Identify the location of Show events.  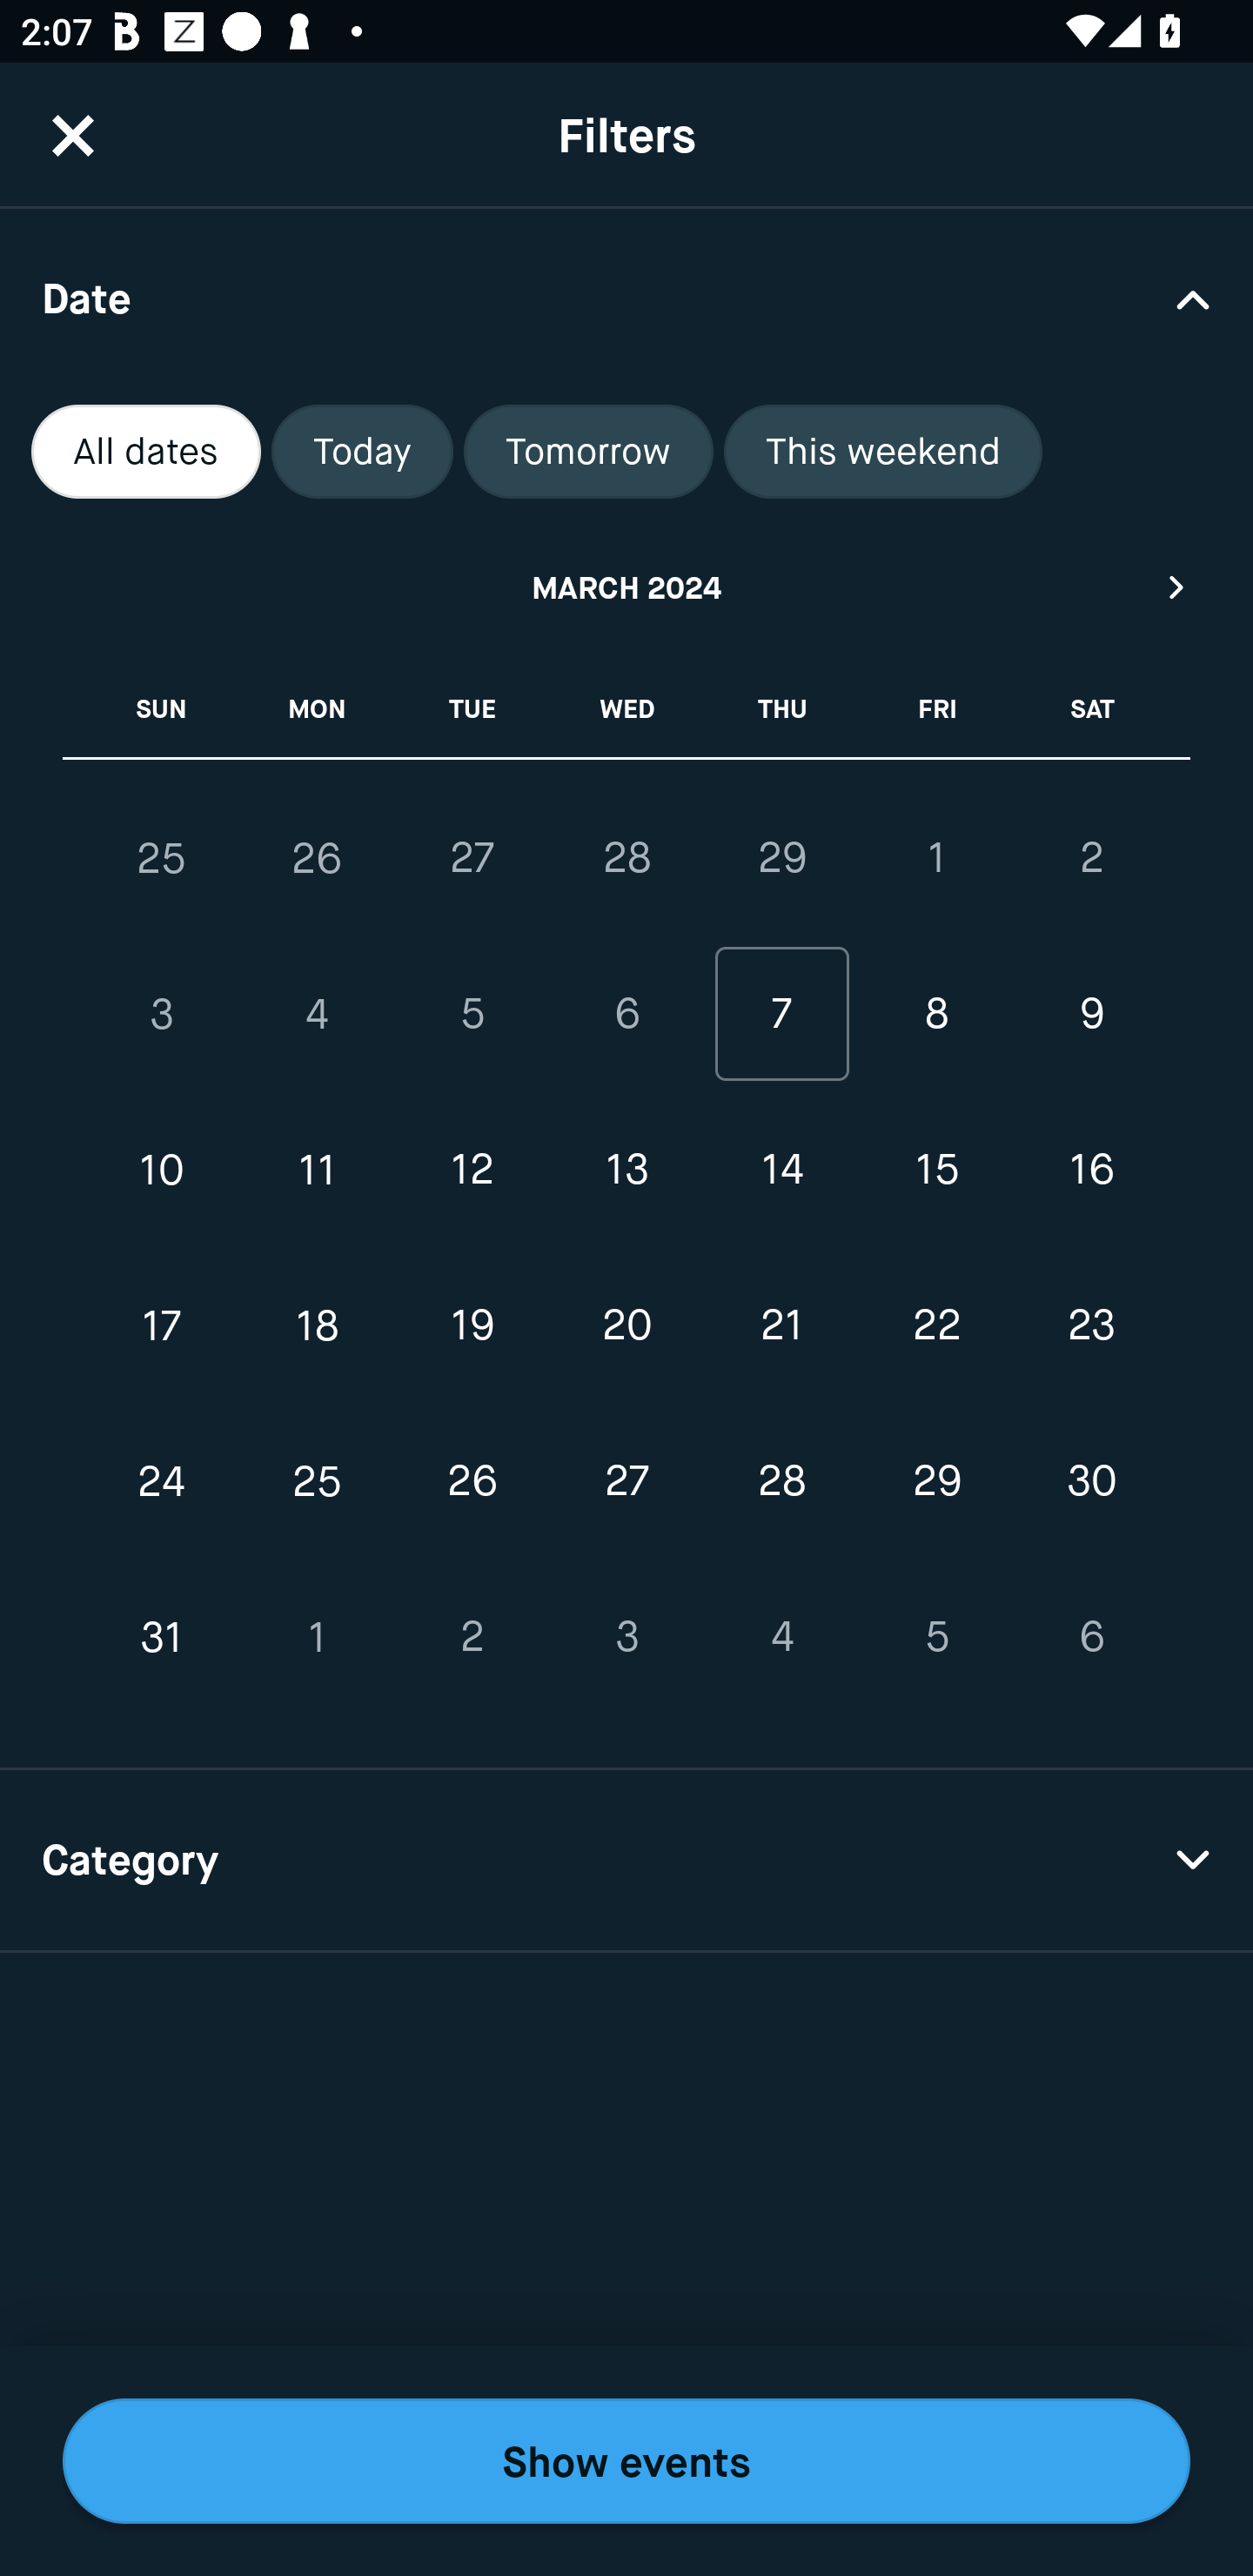
(626, 2461).